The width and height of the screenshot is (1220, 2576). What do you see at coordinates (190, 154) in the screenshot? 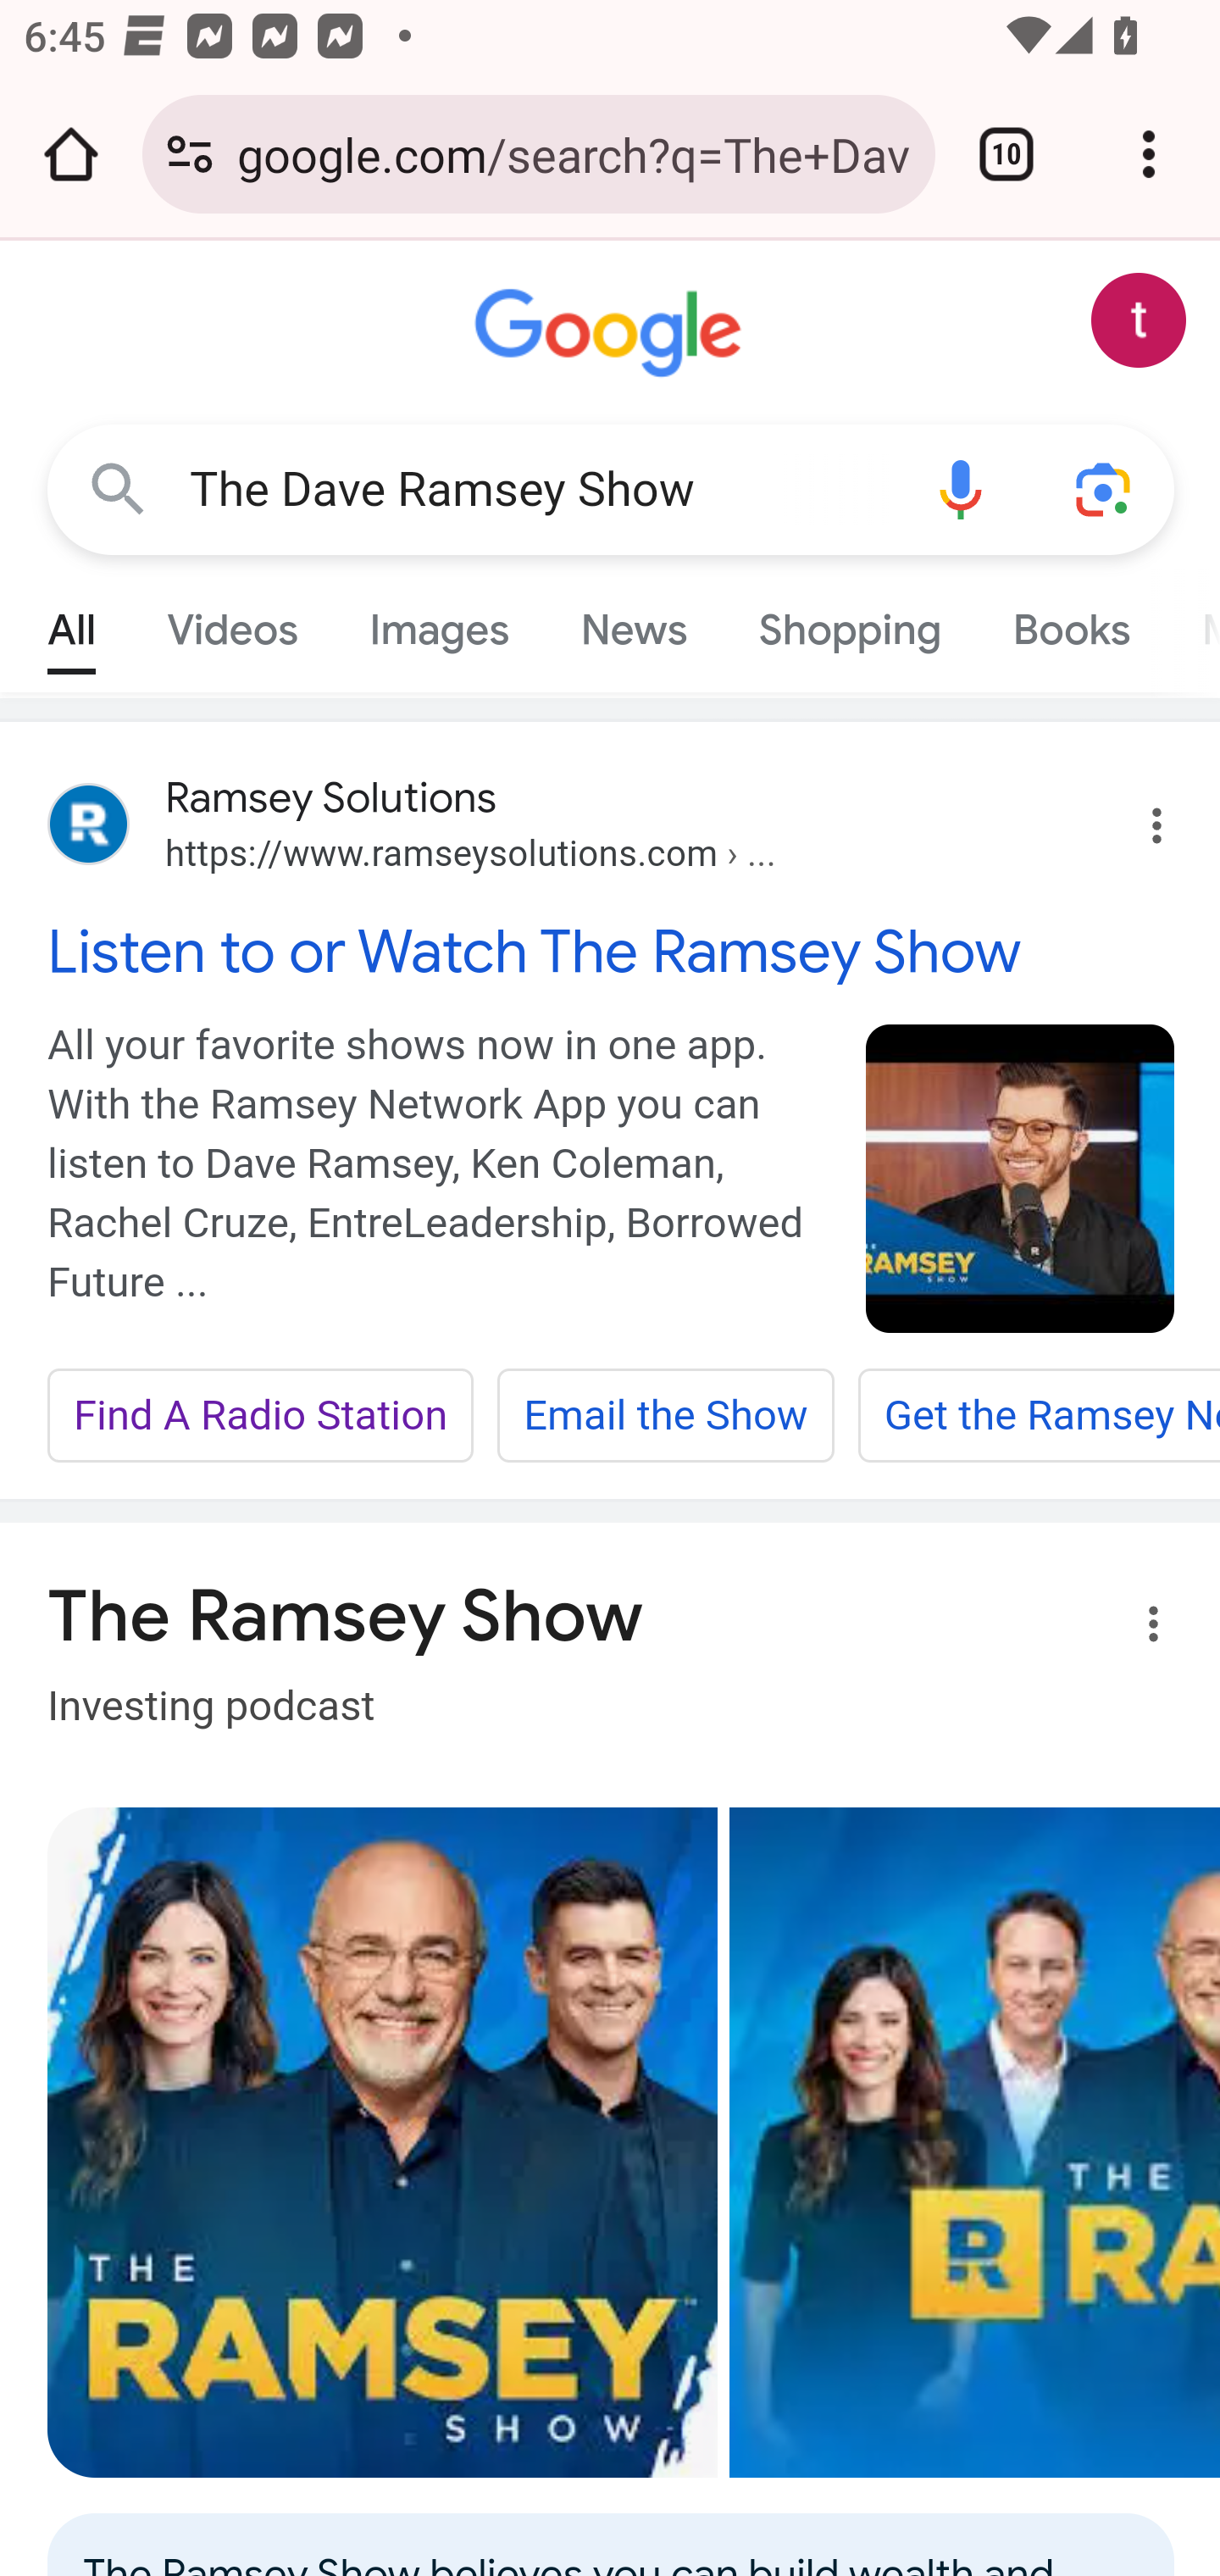
I see `Connection is secure` at bounding box center [190, 154].